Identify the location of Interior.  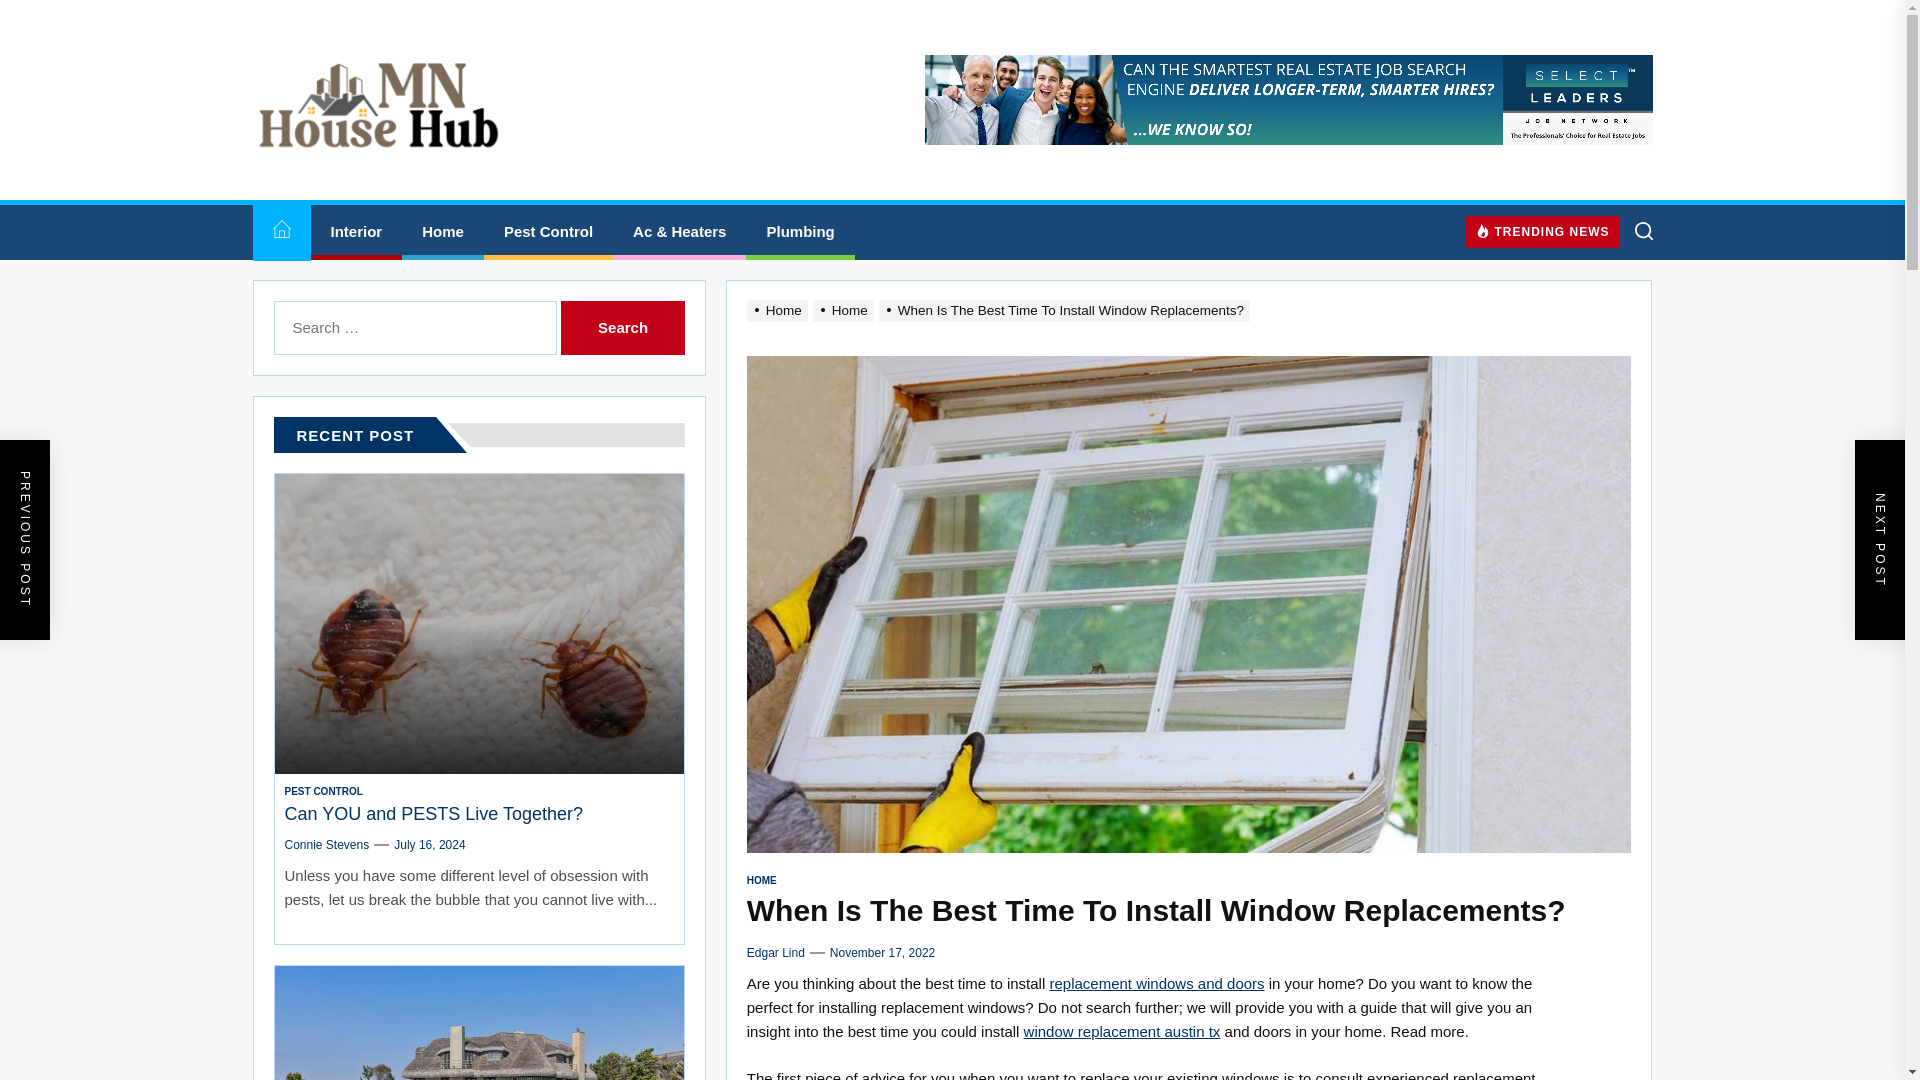
(355, 232).